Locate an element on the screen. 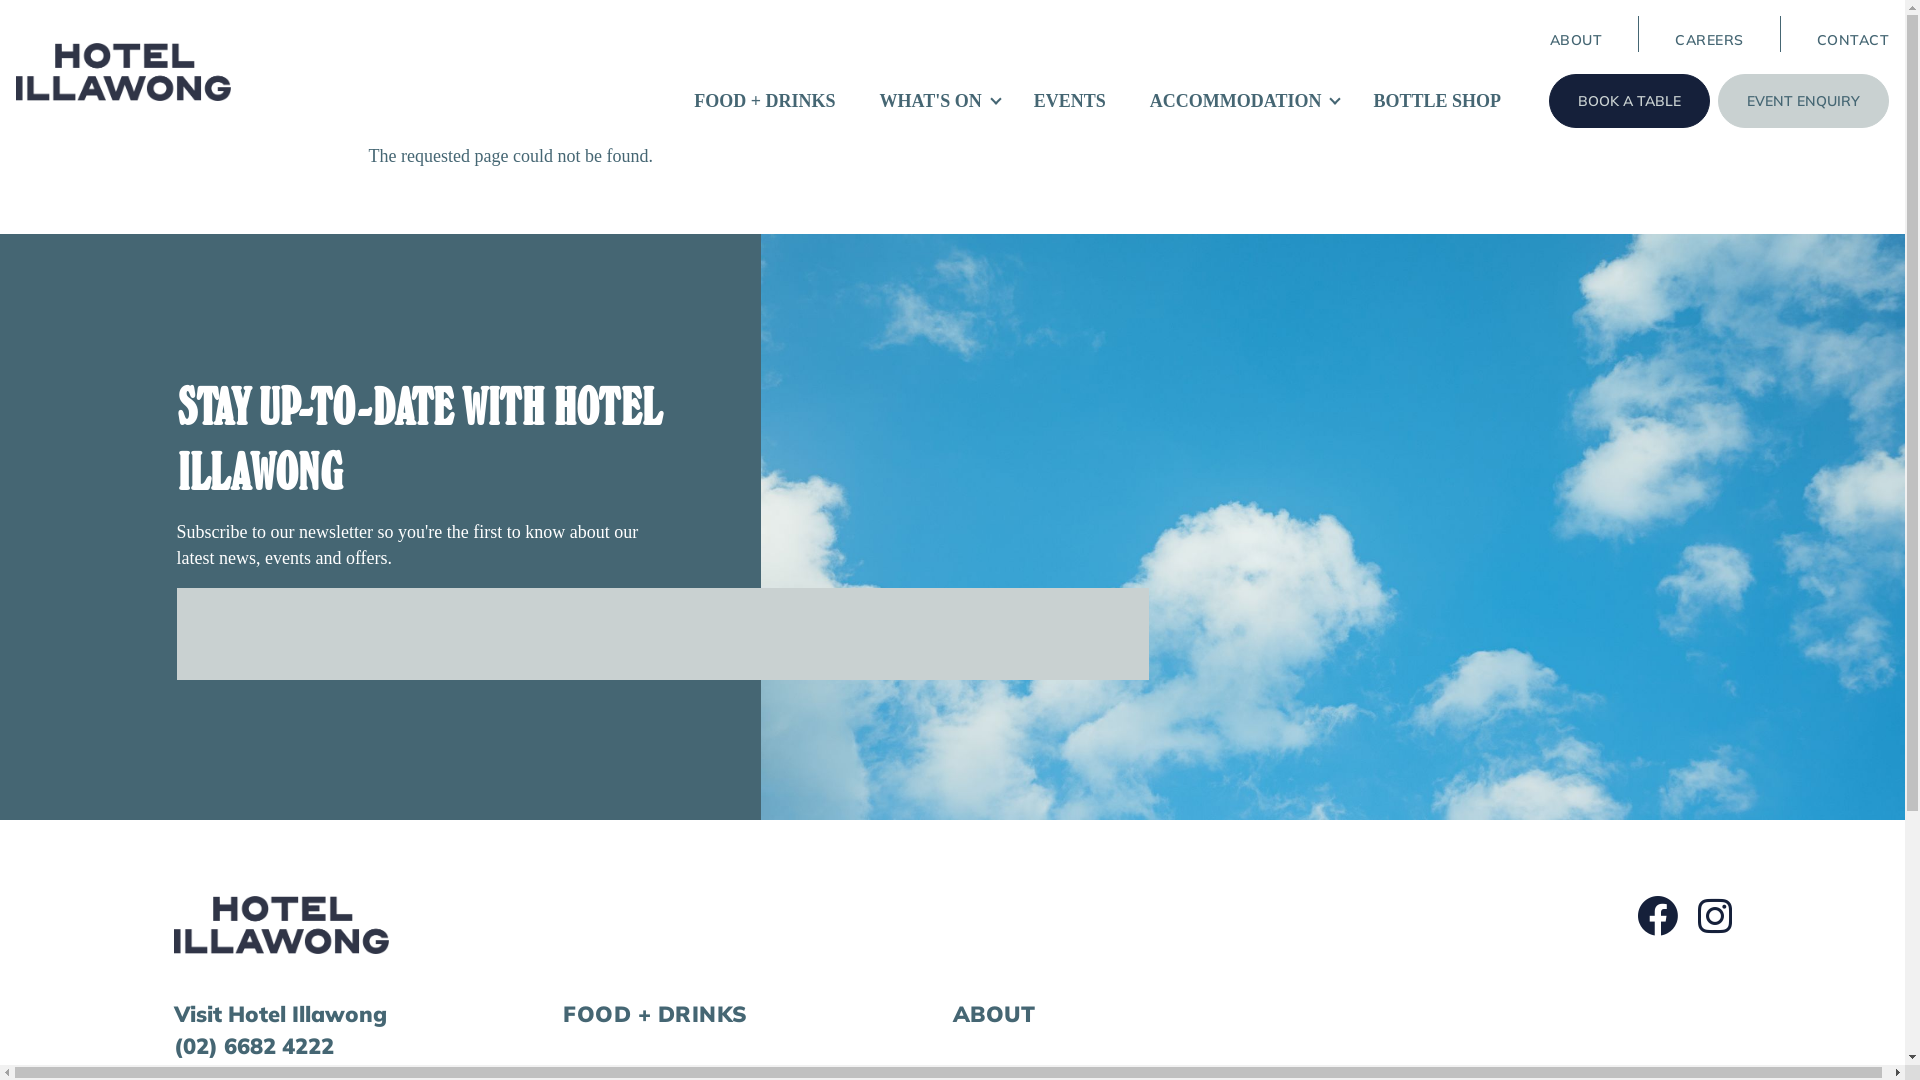 This screenshot has width=1920, height=1080. Facebook is located at coordinates (1658, 916).